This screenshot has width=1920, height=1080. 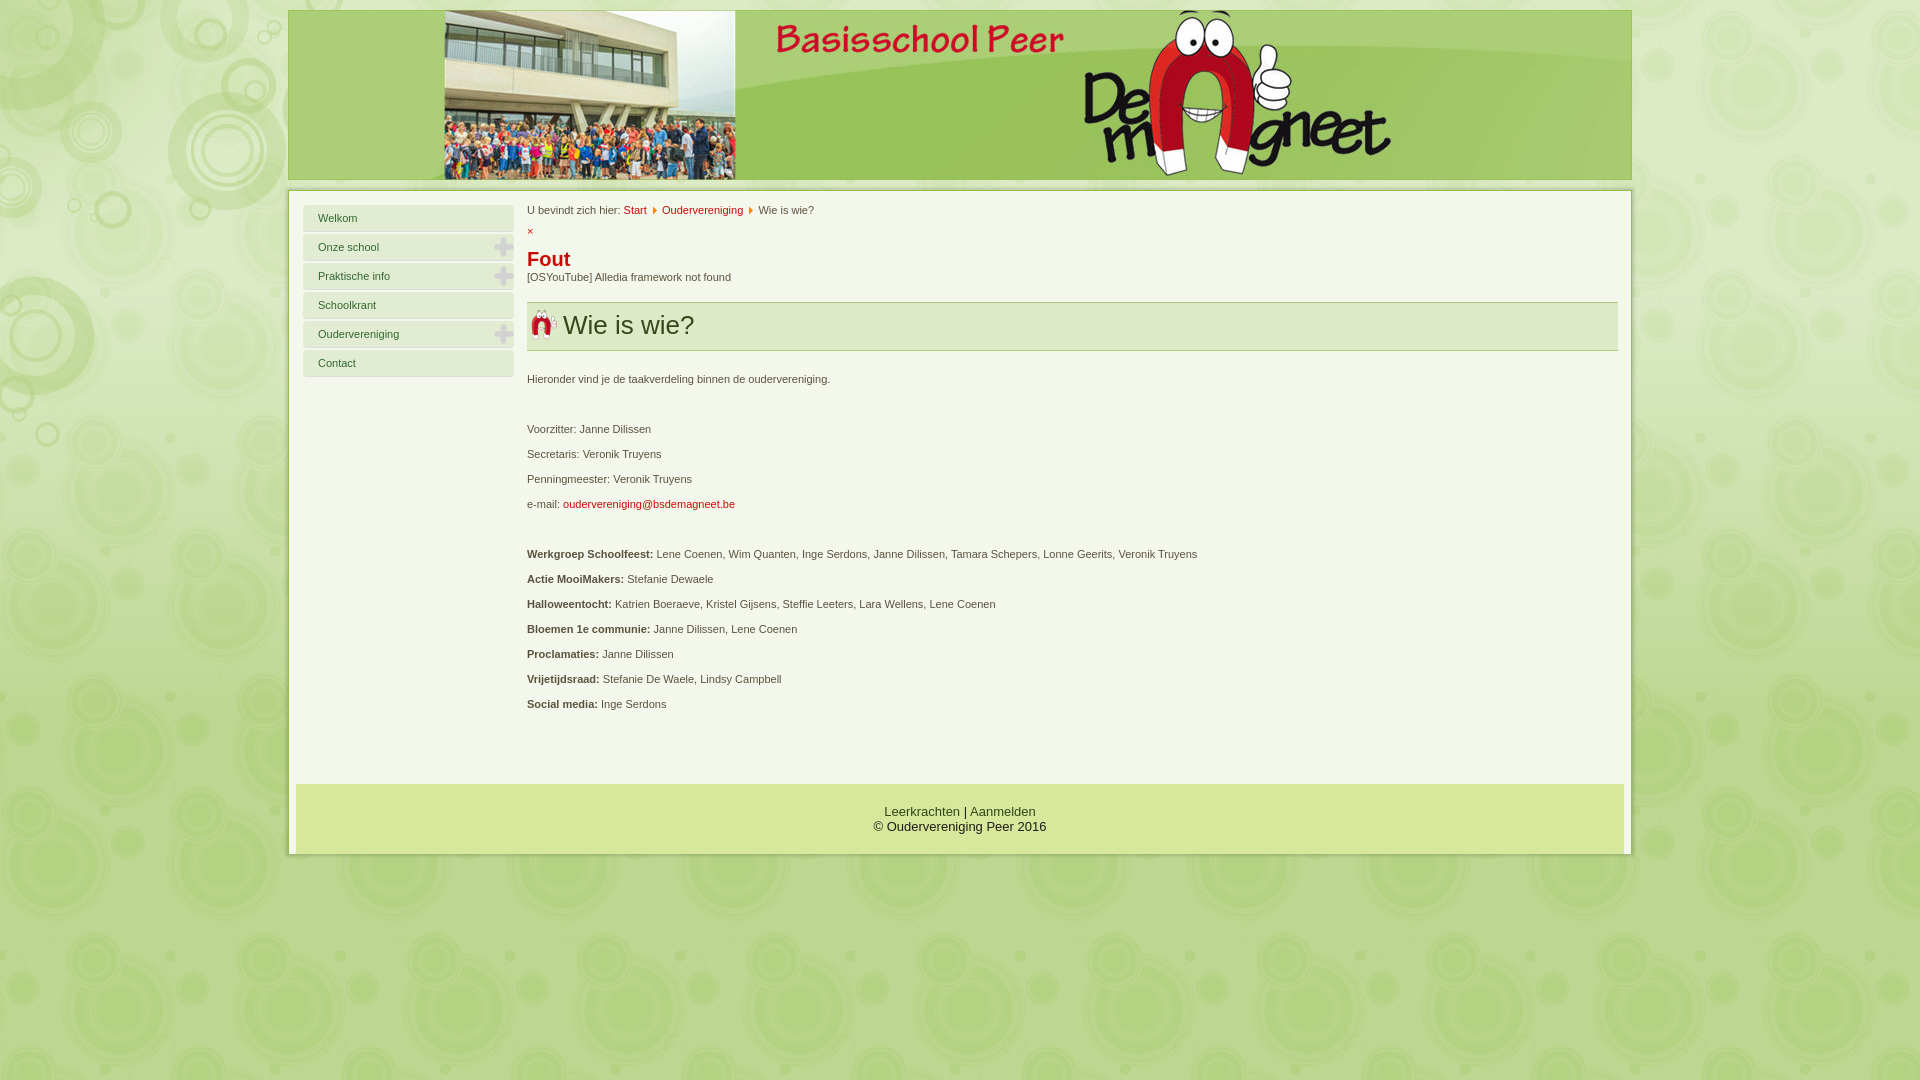 What do you see at coordinates (408, 305) in the screenshot?
I see `Schoolkrant` at bounding box center [408, 305].